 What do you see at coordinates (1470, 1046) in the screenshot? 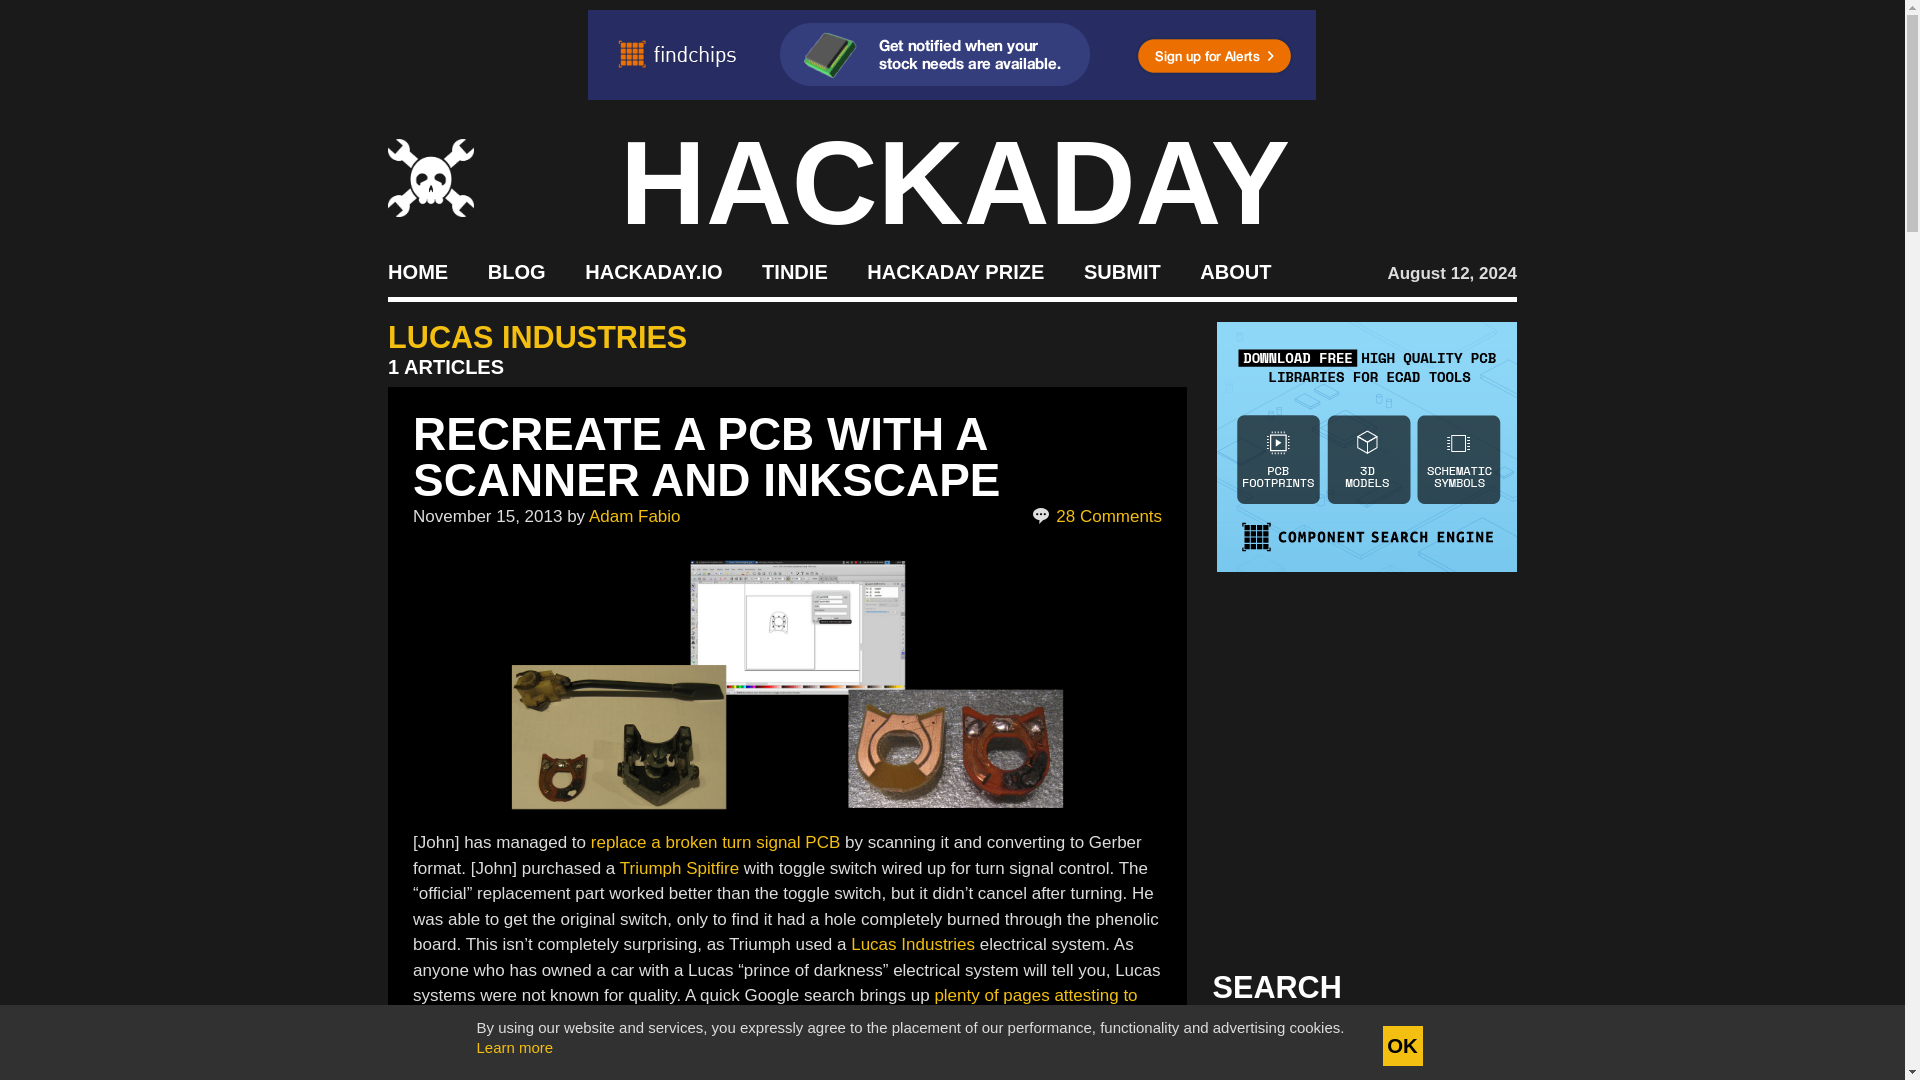
I see `Search` at bounding box center [1470, 1046].